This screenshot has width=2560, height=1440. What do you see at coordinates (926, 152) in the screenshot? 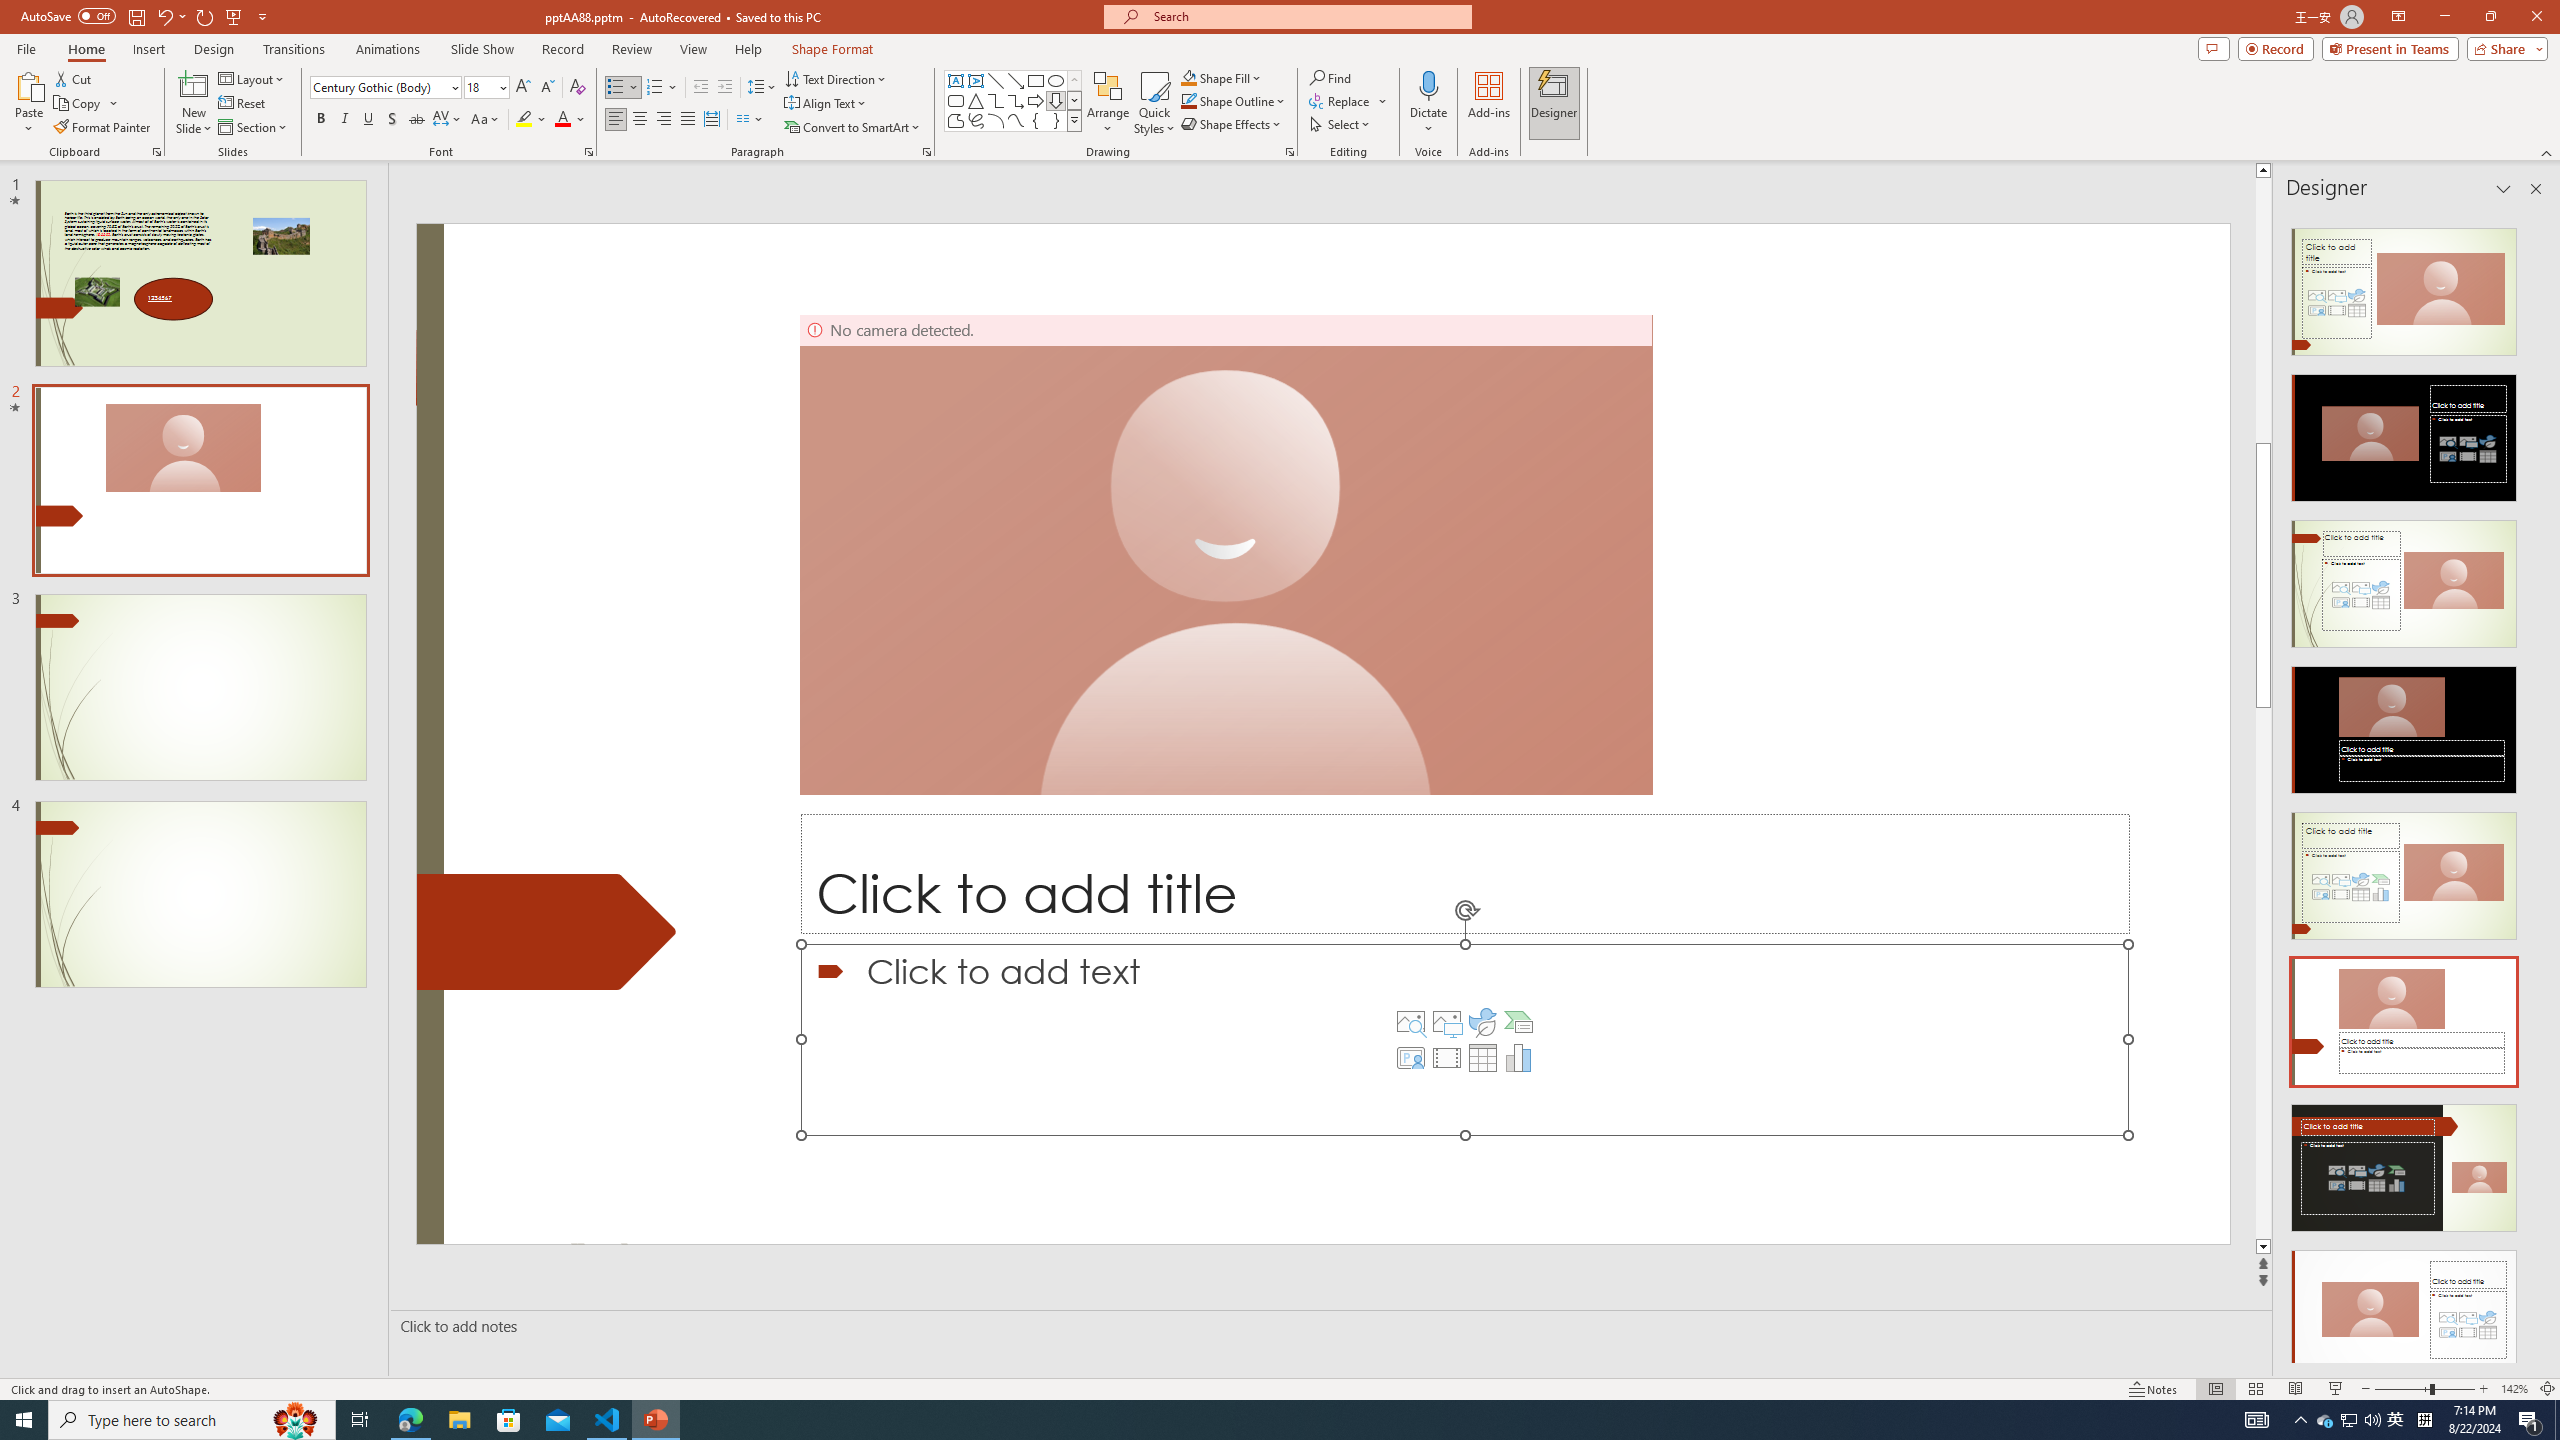
I see `Paragraph...` at bounding box center [926, 152].